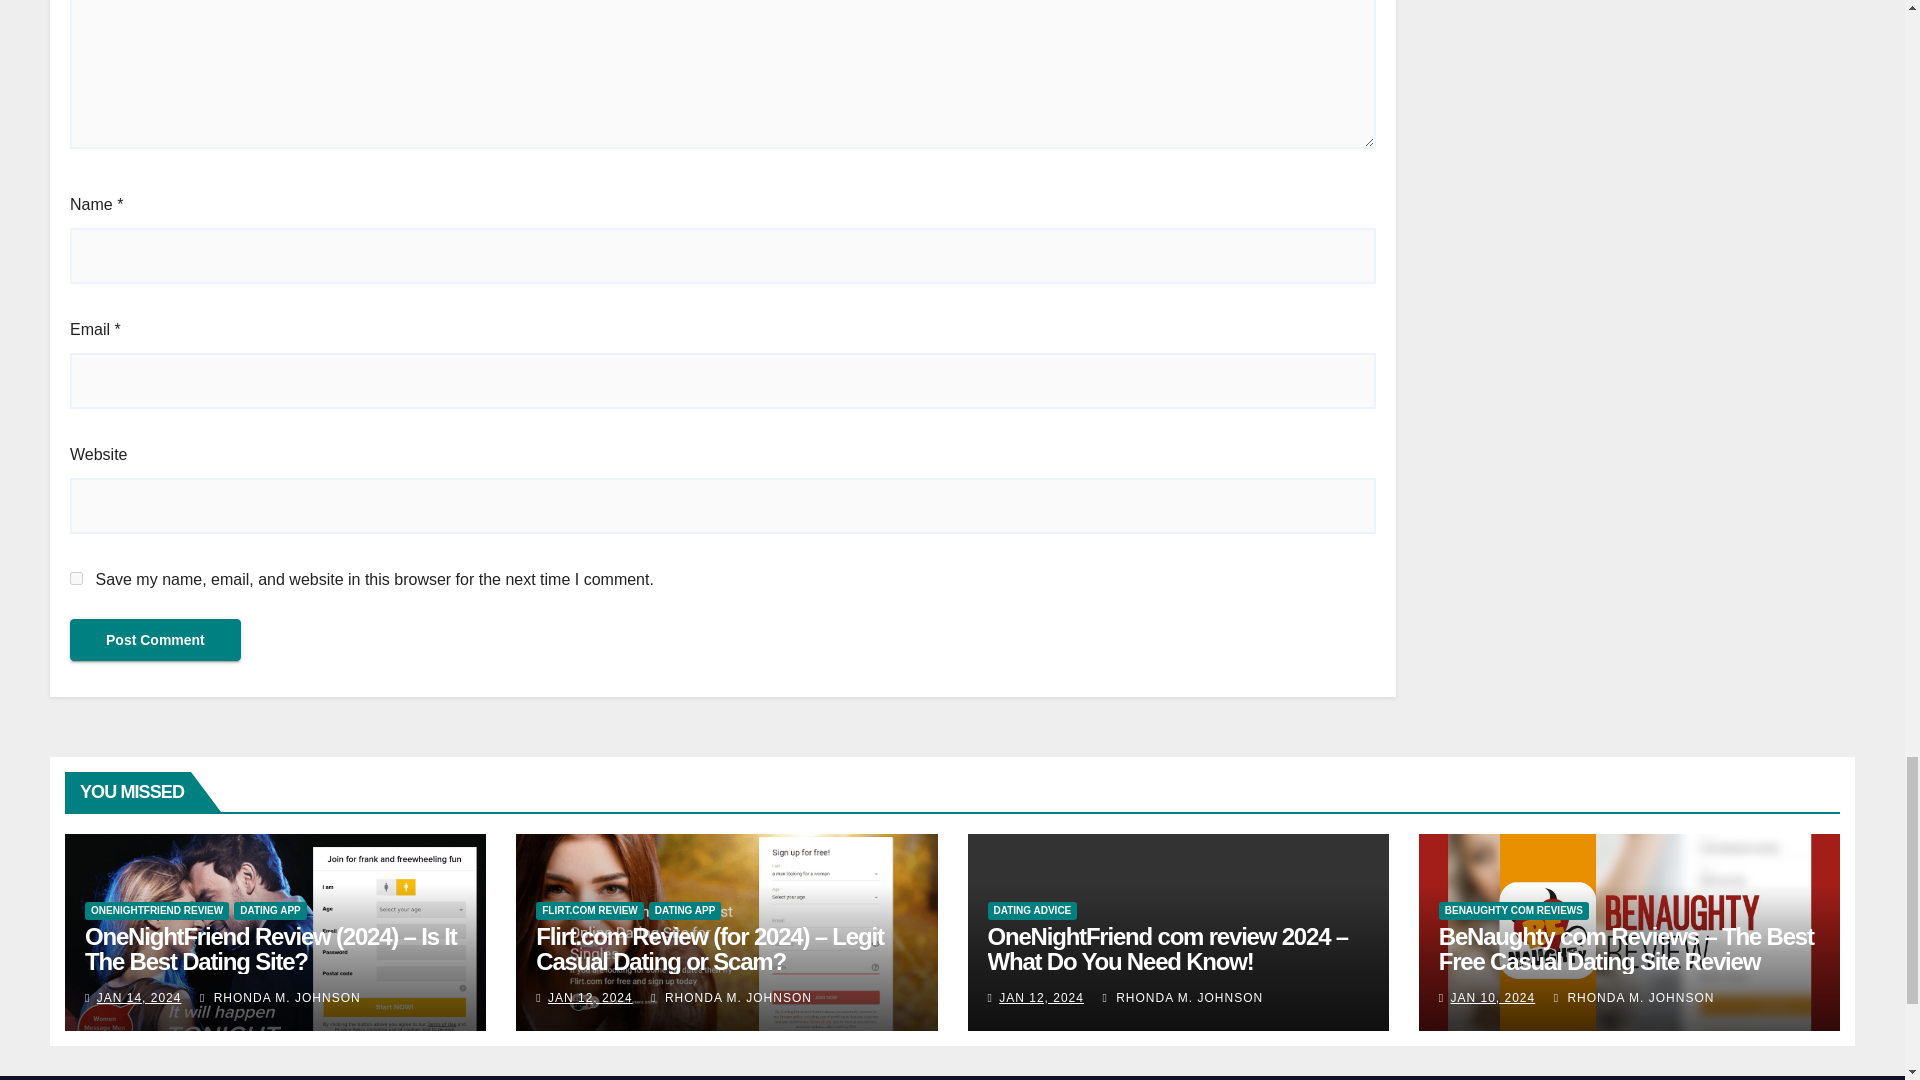 The image size is (1920, 1080). I want to click on Post Comment, so click(155, 639).